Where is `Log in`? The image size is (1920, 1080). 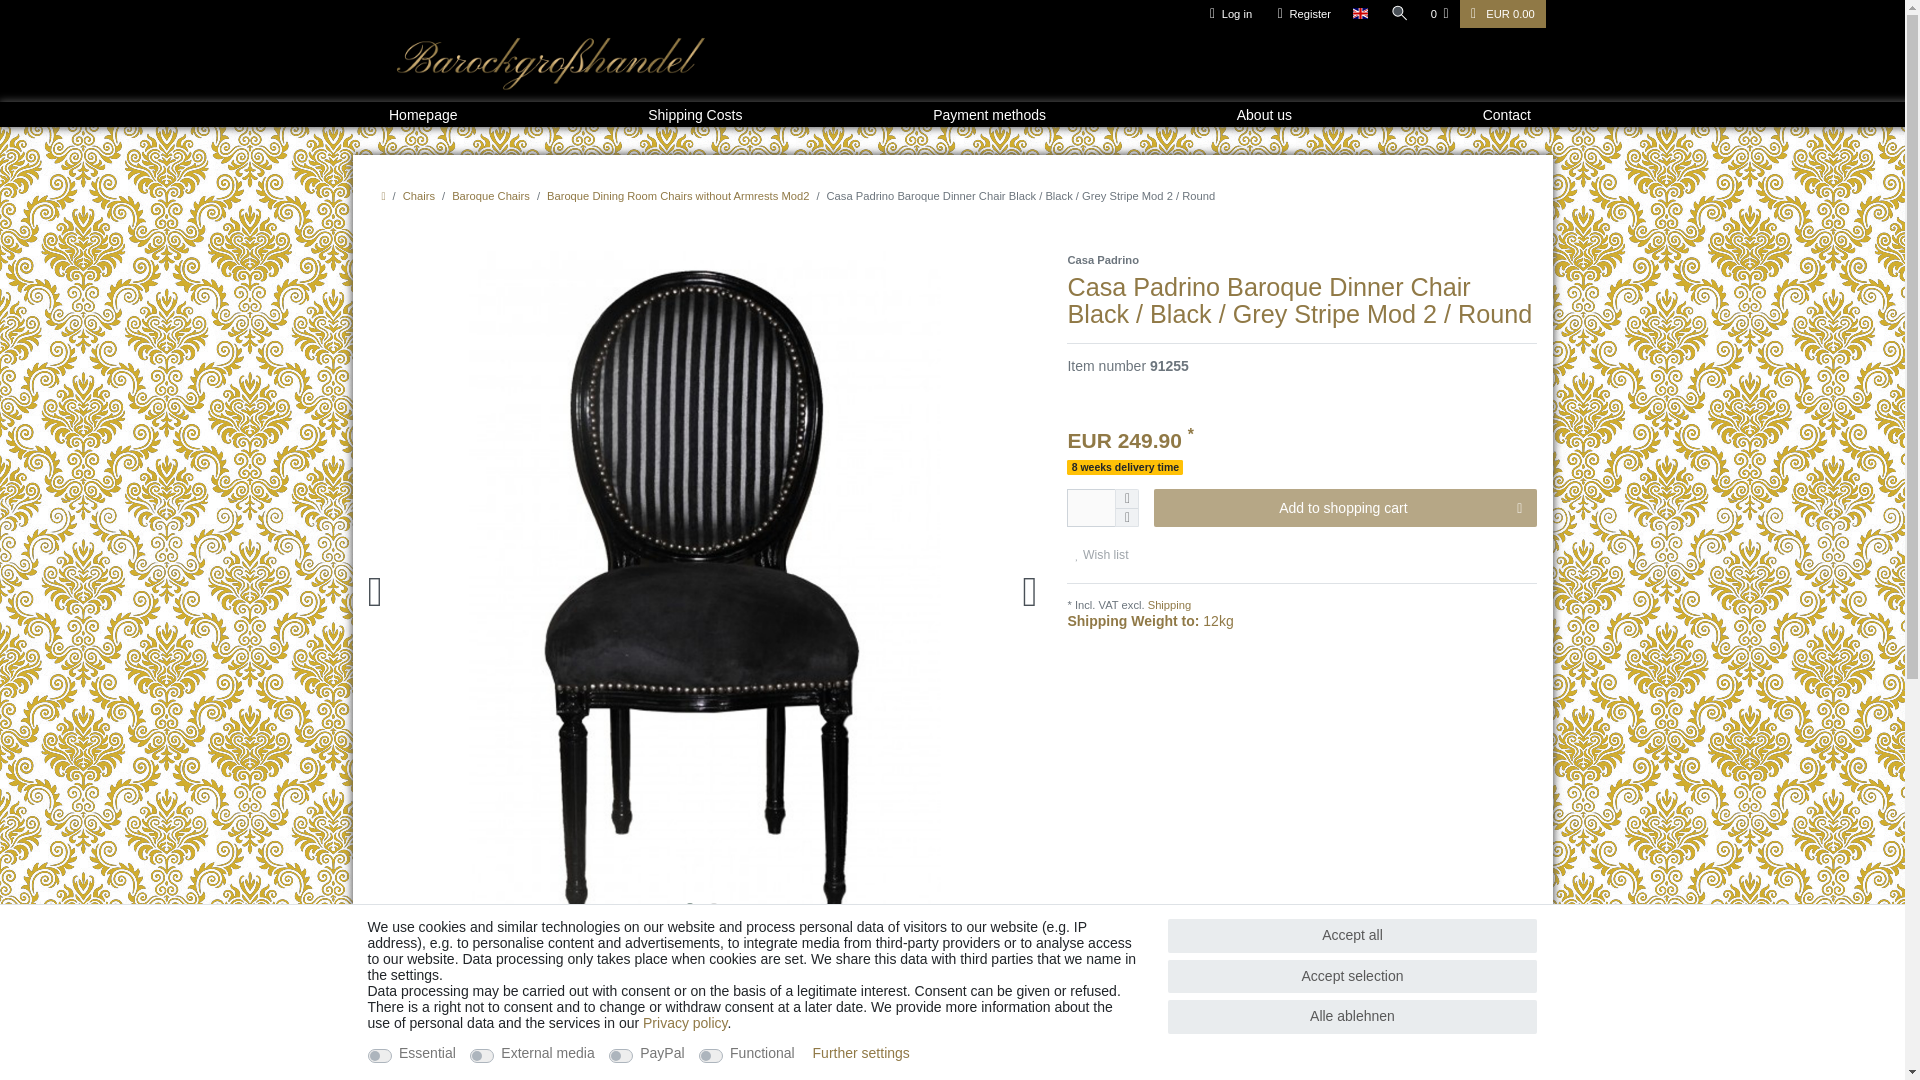 Log in is located at coordinates (1230, 14).